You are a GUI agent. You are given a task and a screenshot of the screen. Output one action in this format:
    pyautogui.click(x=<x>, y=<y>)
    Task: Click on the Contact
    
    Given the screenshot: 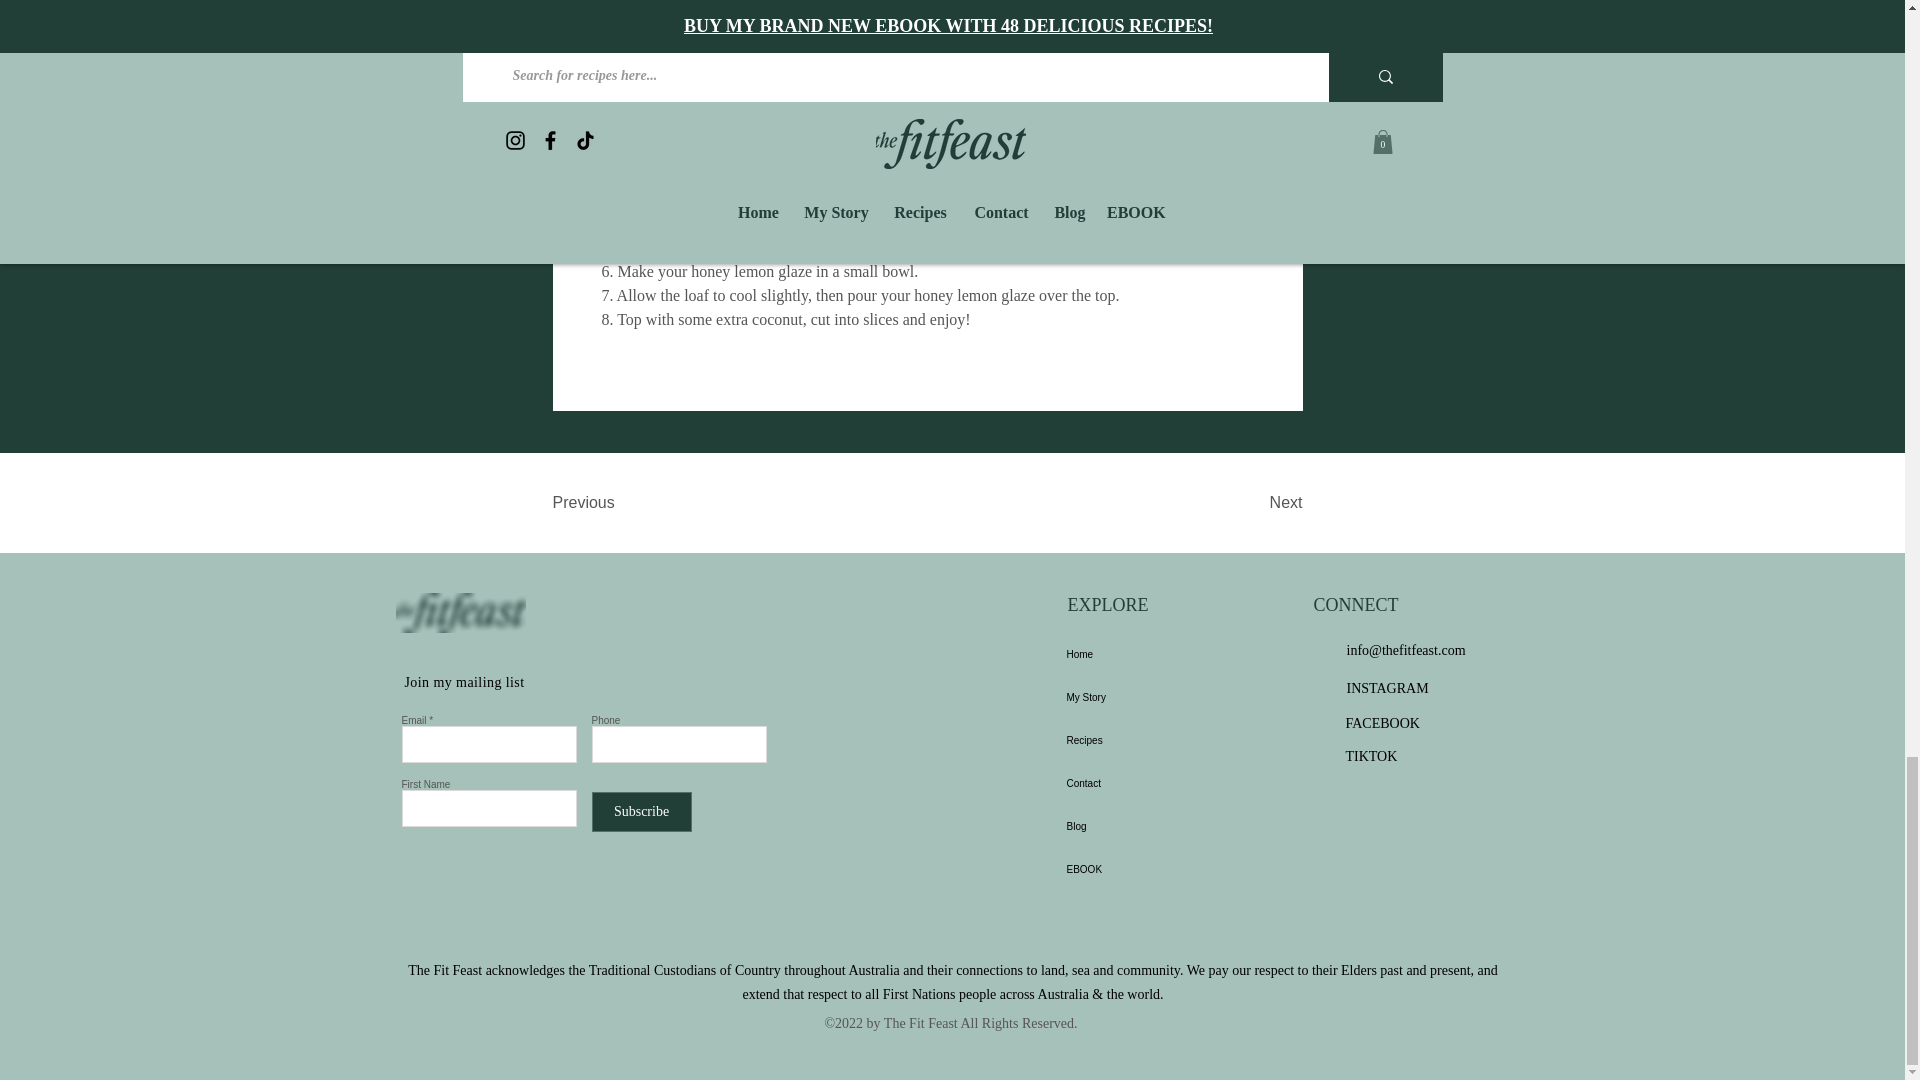 What is the action you would take?
    pyautogui.click(x=1110, y=783)
    